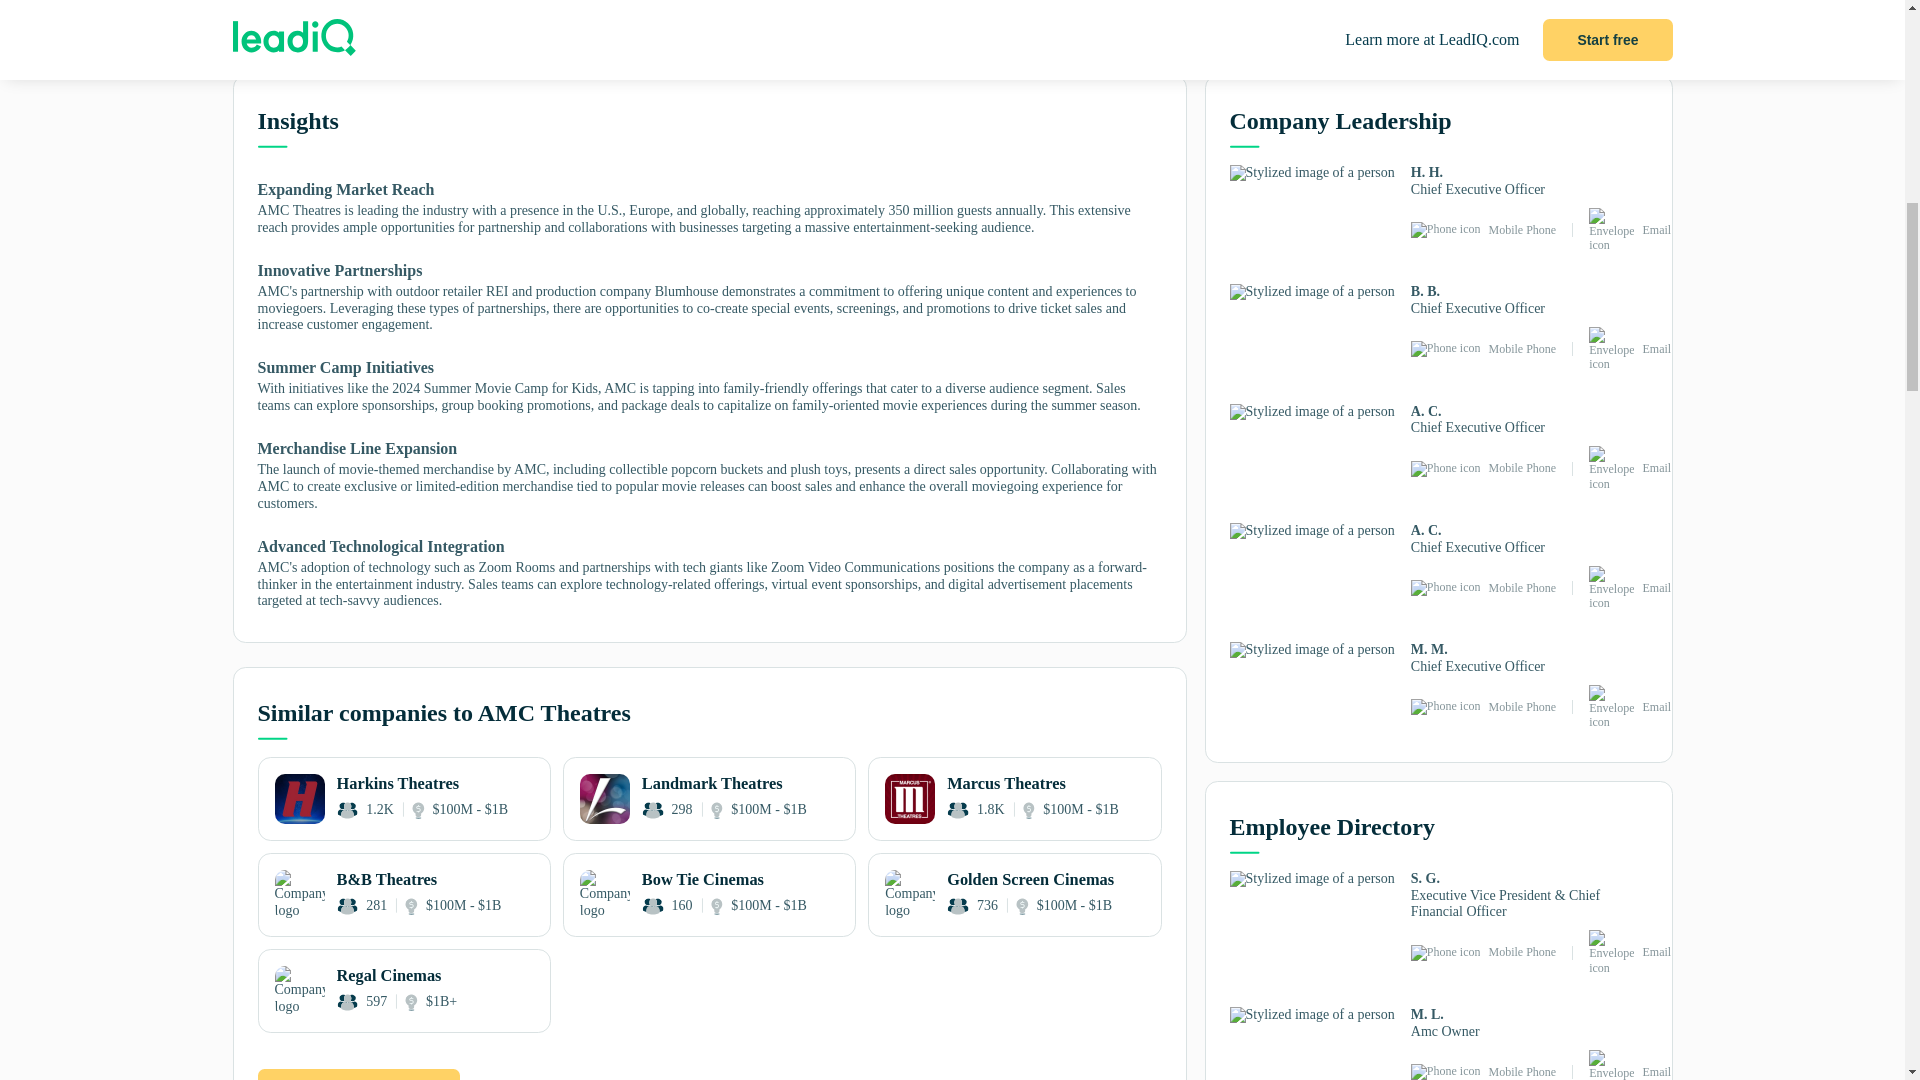  What do you see at coordinates (1106, 34) in the screenshot?
I see `FAQ` at bounding box center [1106, 34].